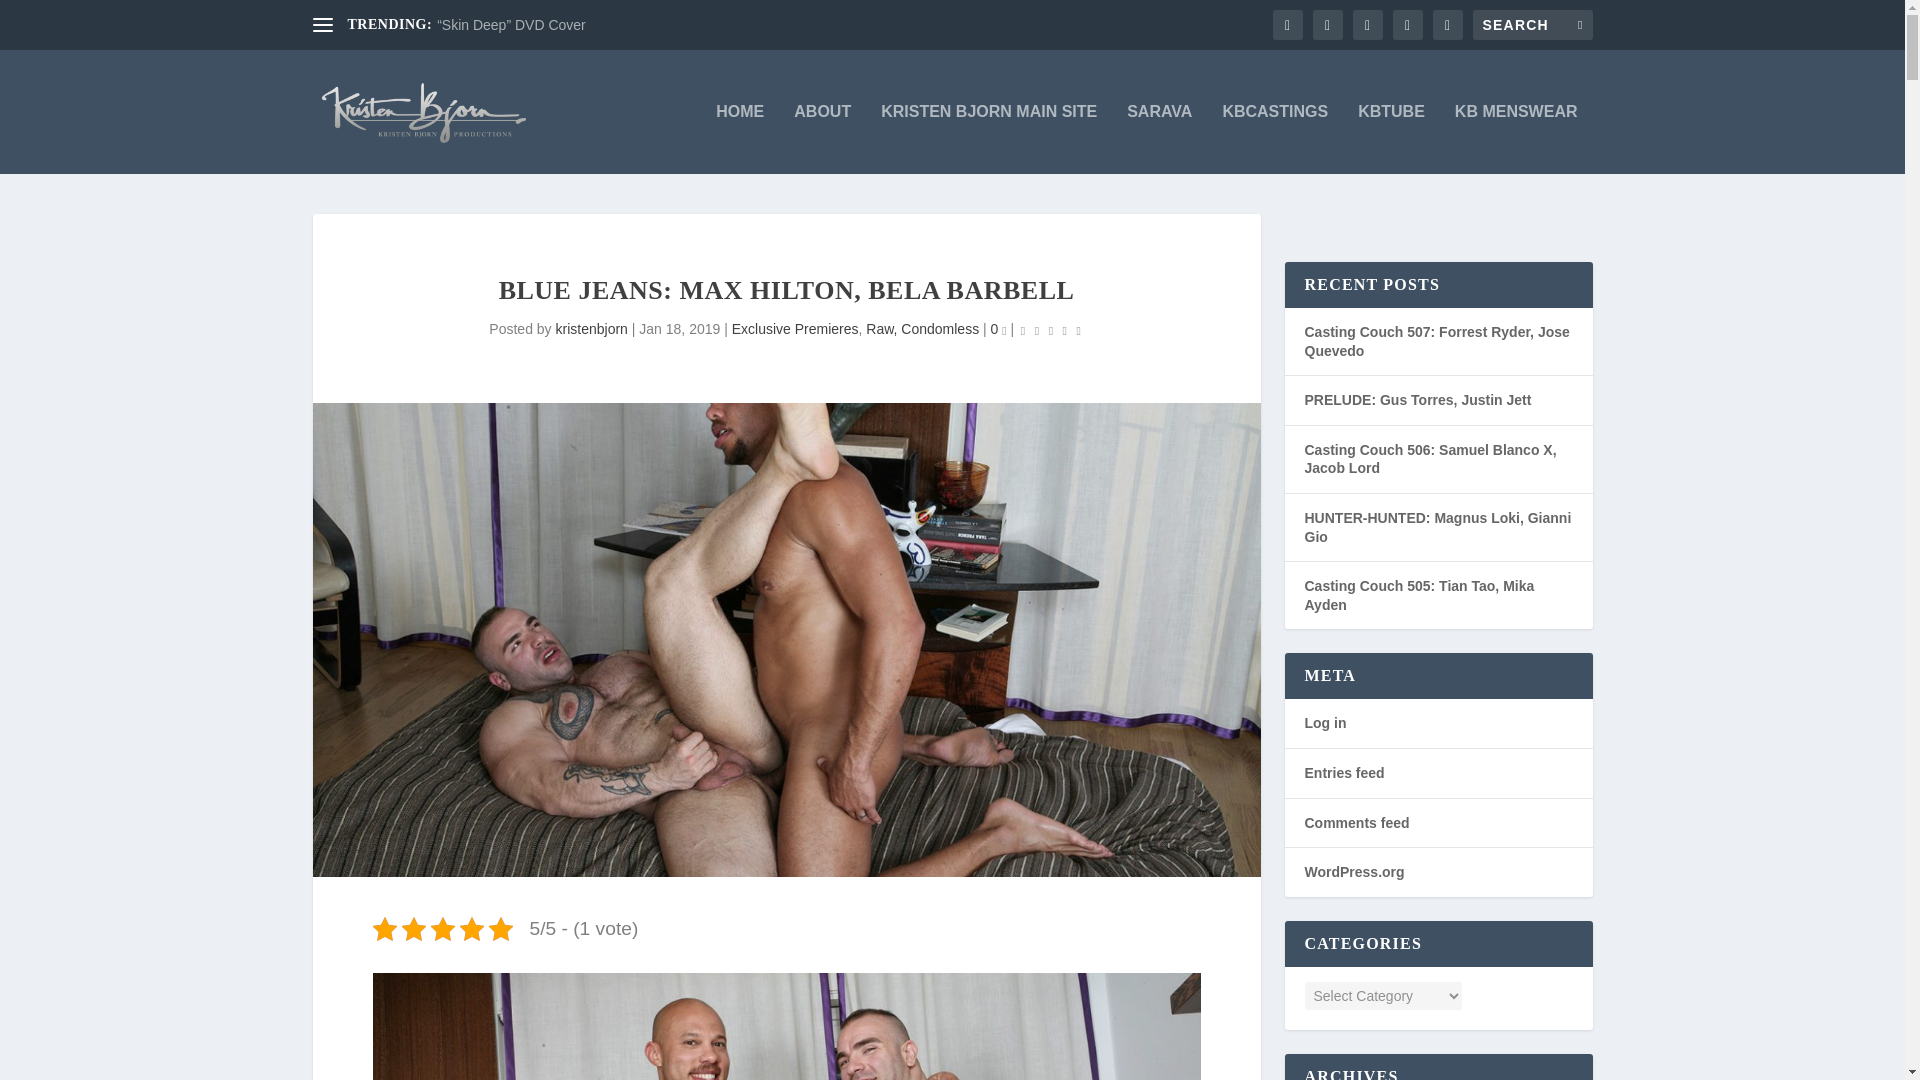  What do you see at coordinates (592, 328) in the screenshot?
I see `kristenbjorn` at bounding box center [592, 328].